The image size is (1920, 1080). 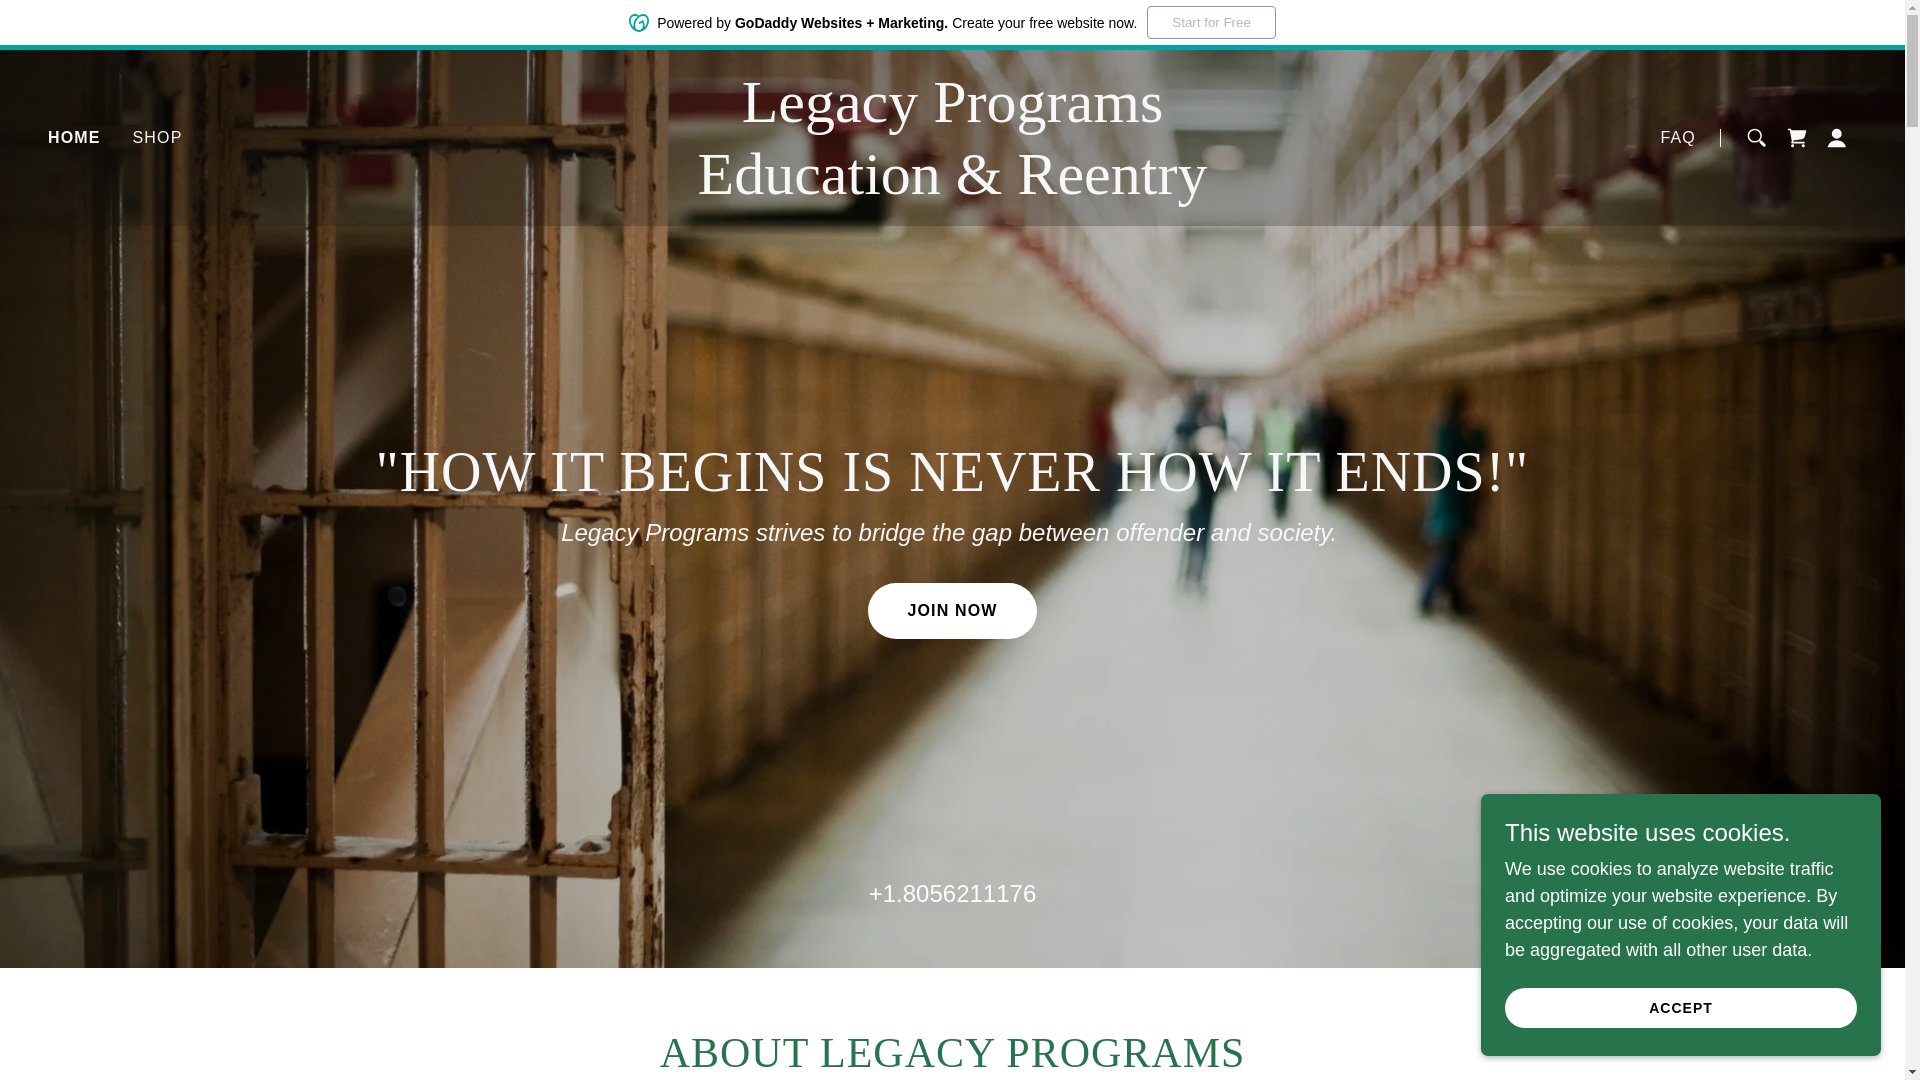 I want to click on FAQ, so click(x=1678, y=137).